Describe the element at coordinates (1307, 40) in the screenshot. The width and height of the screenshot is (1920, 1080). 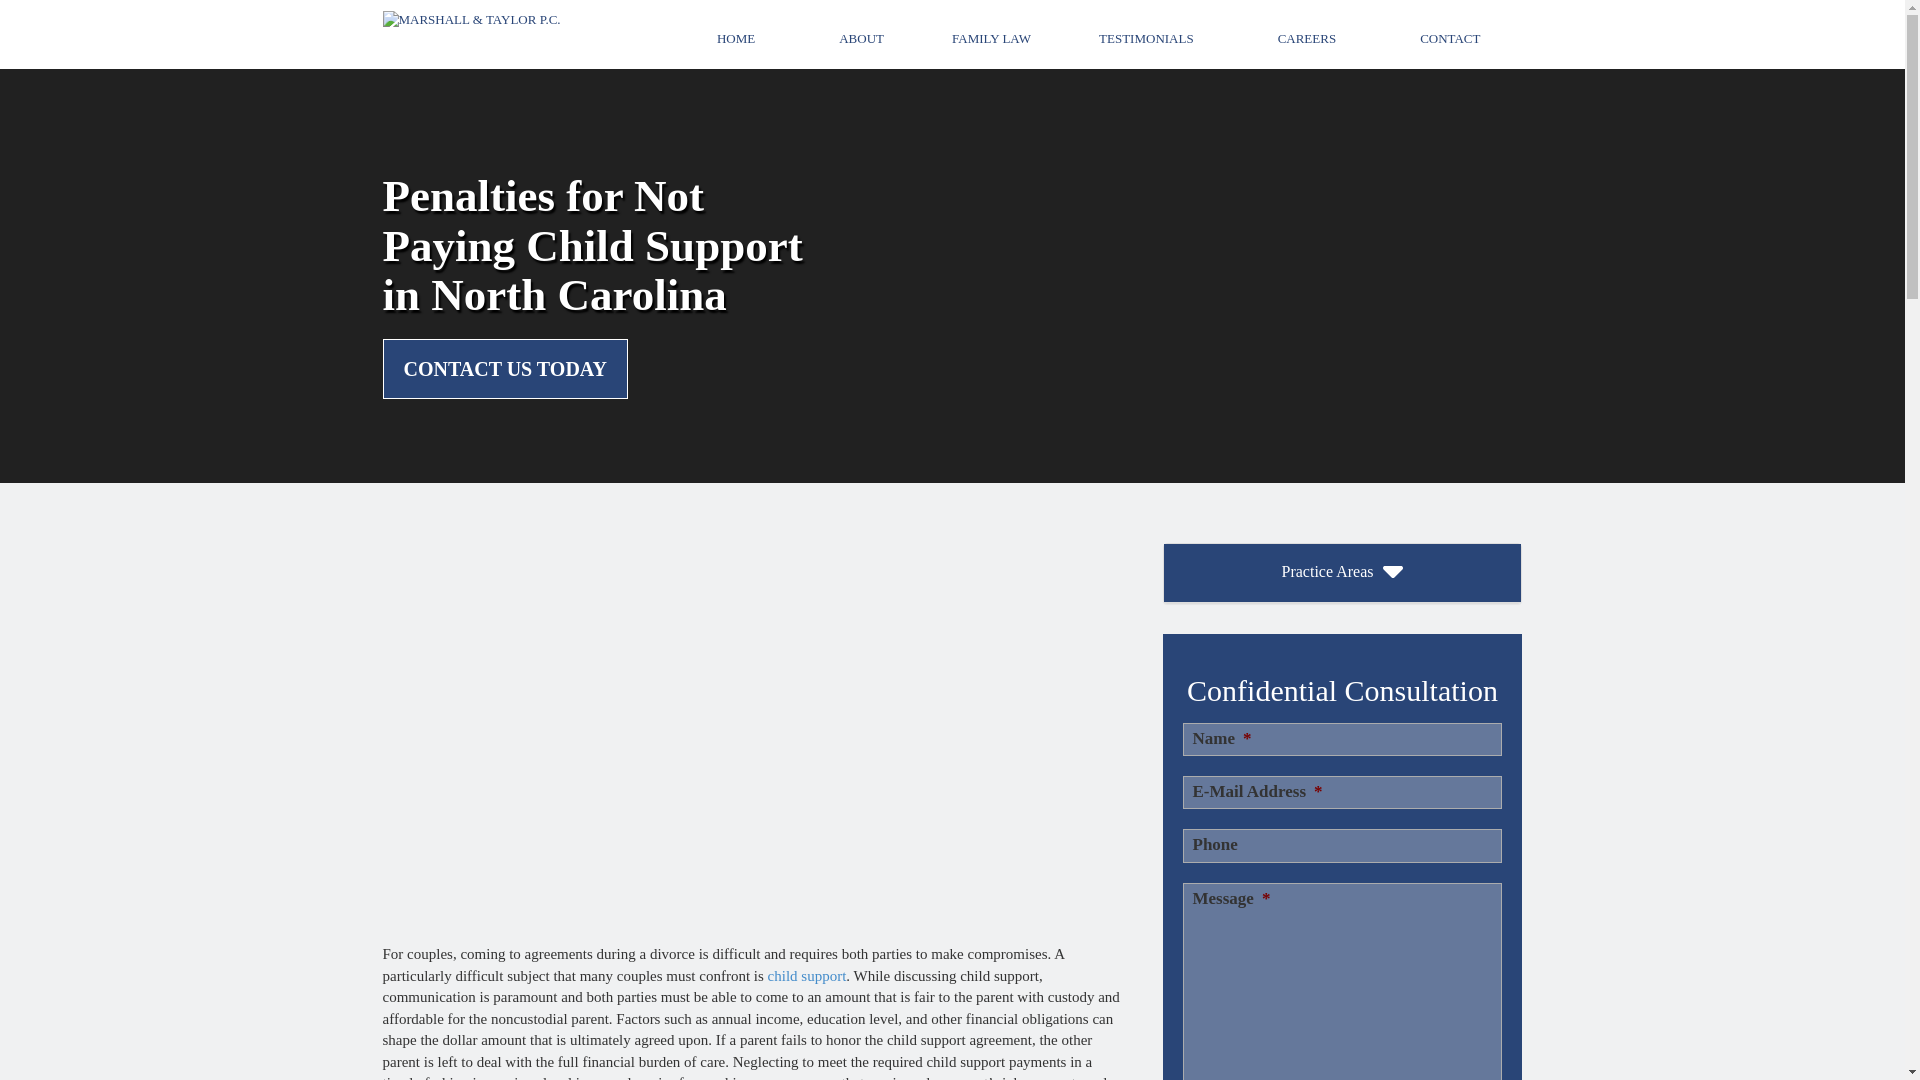
I see `CAREERS` at that location.